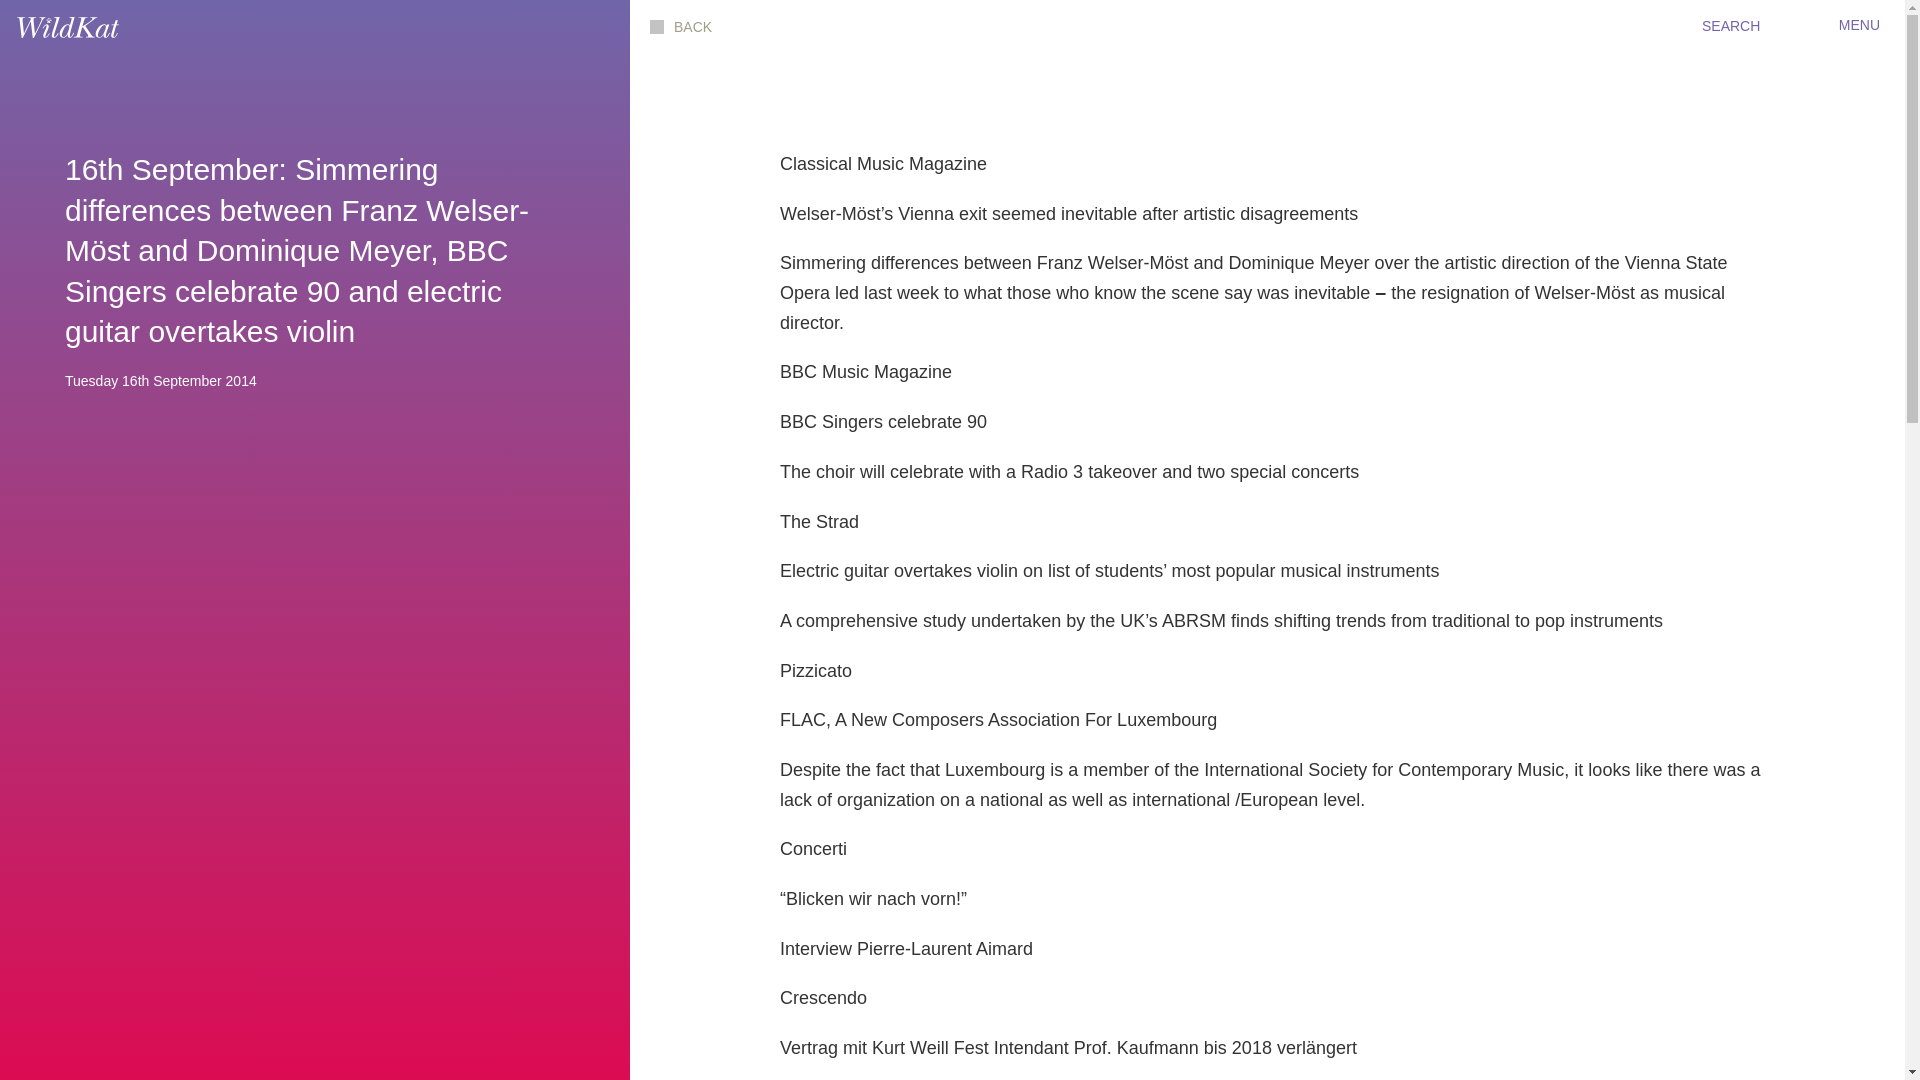  What do you see at coordinates (882, 422) in the screenshot?
I see `BBC Singers celebrate 90` at bounding box center [882, 422].